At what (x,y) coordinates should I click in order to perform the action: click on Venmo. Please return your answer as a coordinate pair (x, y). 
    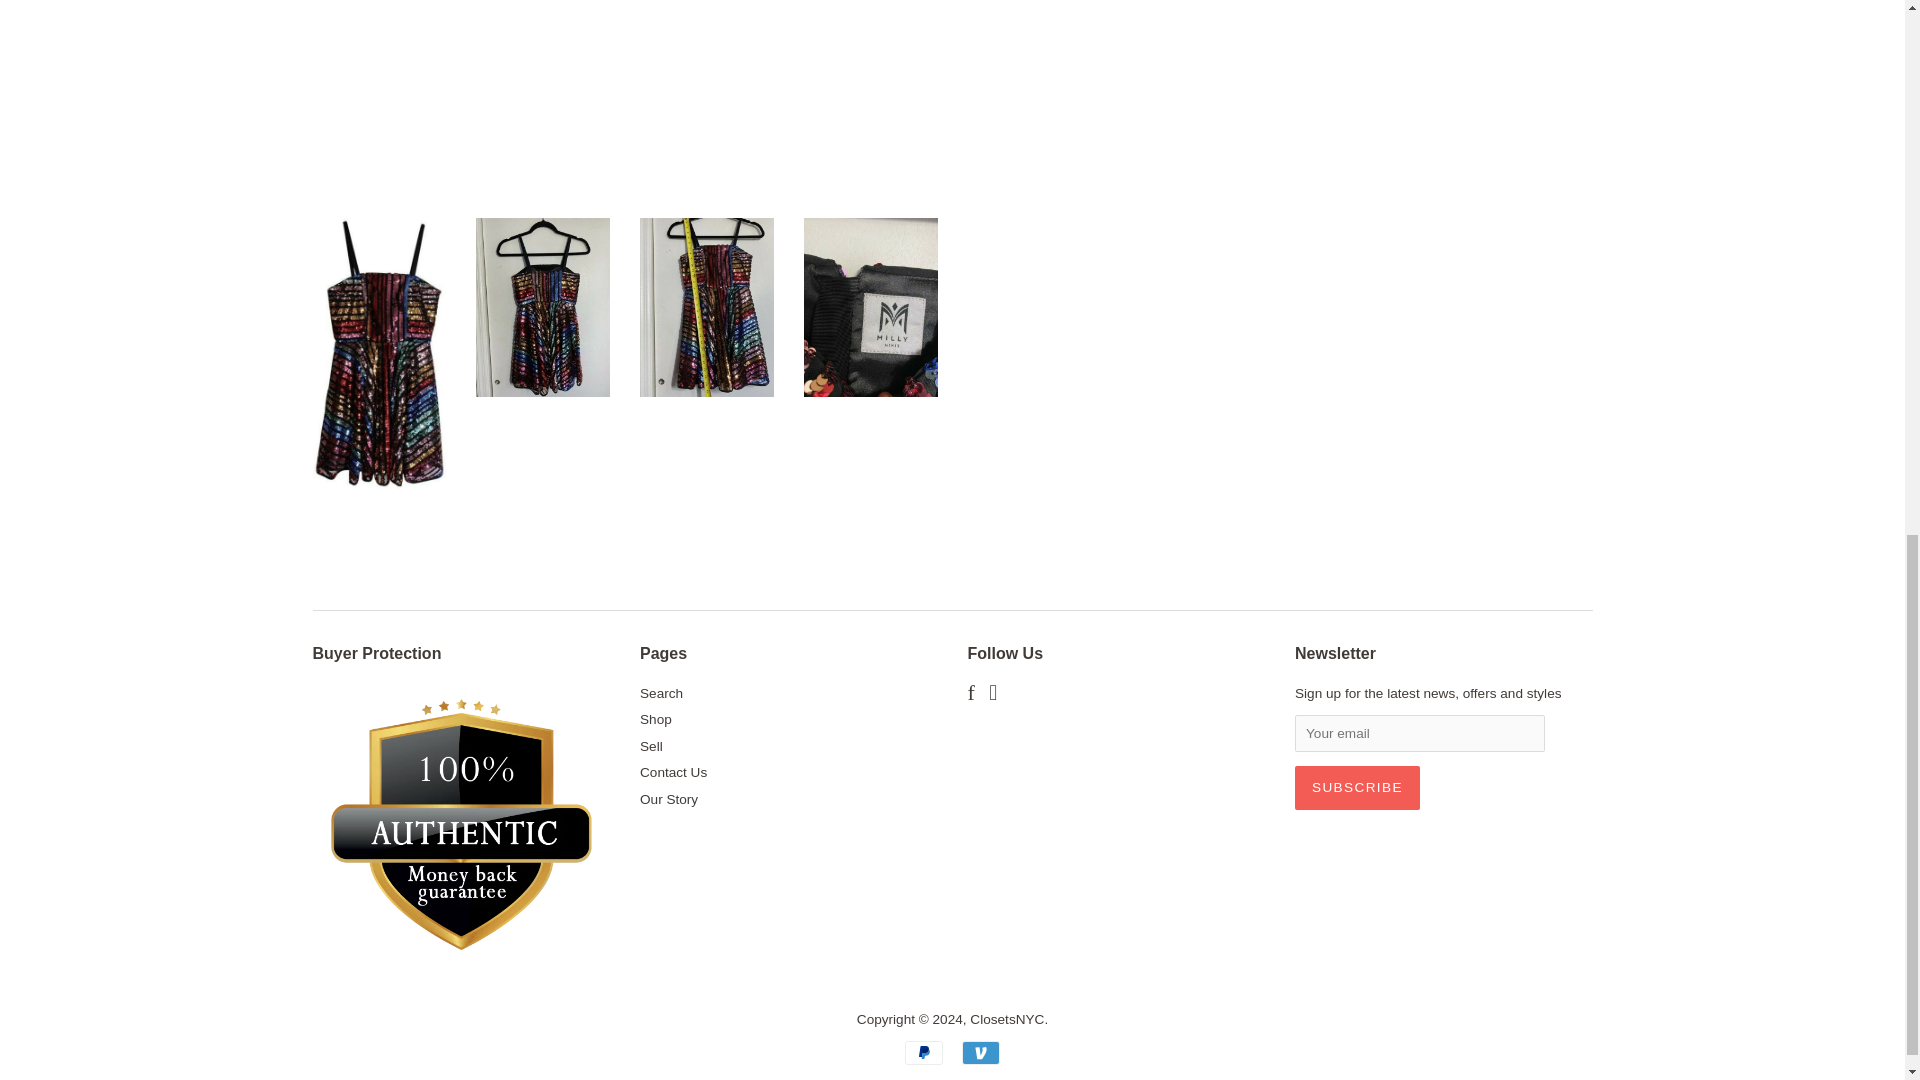
    Looking at the image, I should click on (980, 1052).